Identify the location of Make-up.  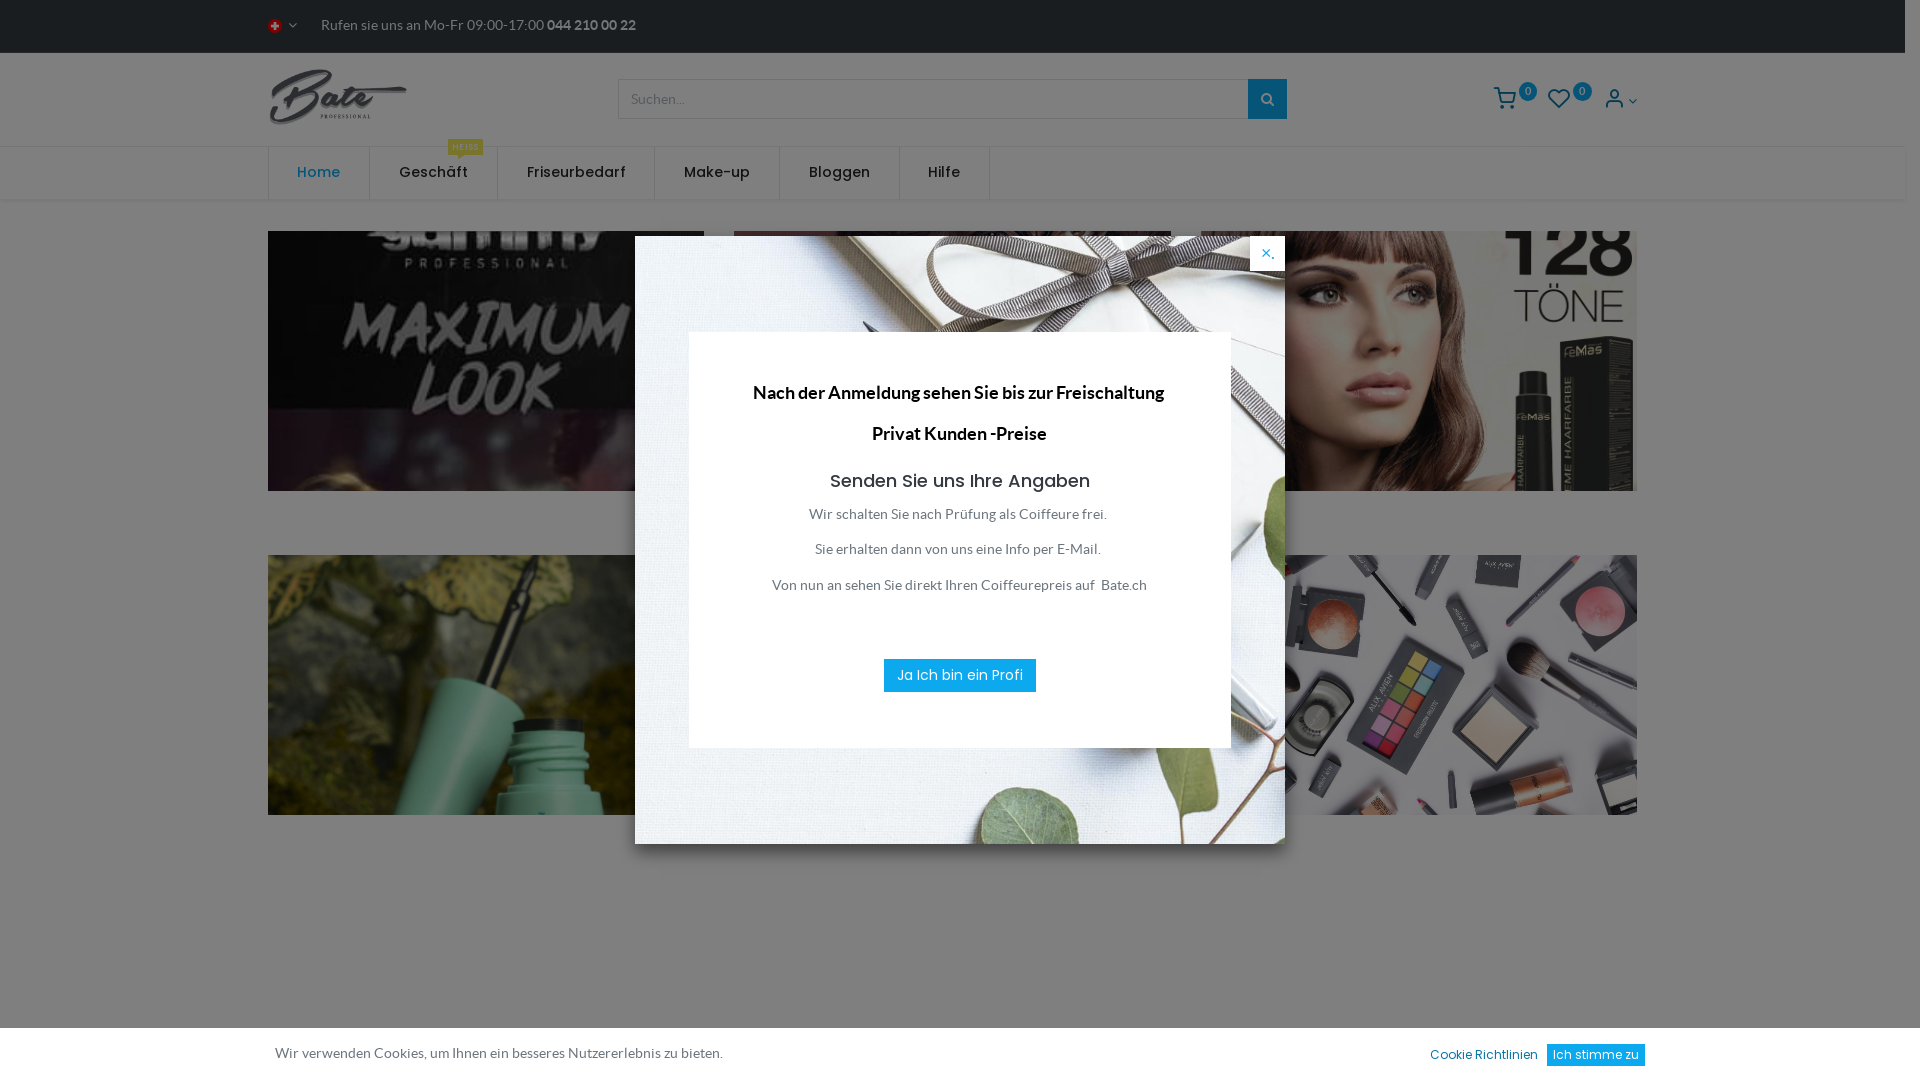
(717, 173).